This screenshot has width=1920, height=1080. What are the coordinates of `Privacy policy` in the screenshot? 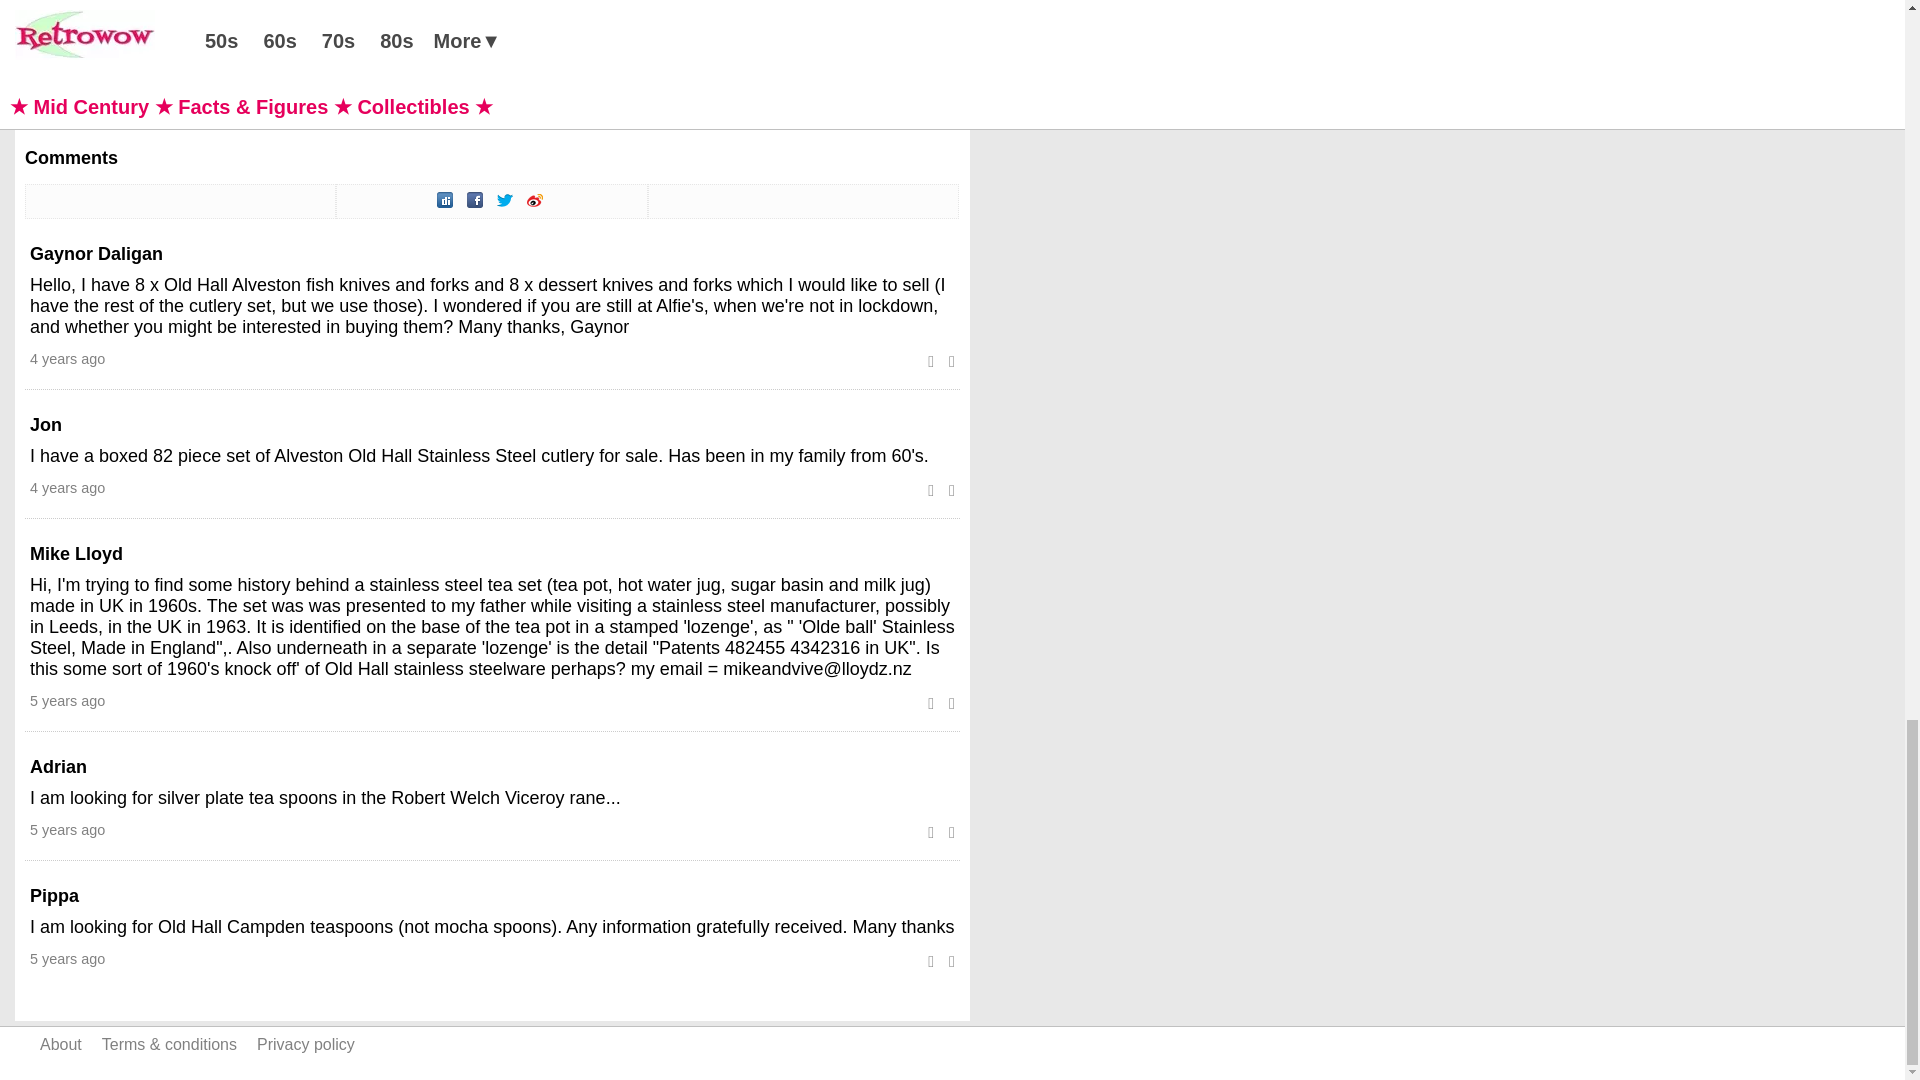 It's located at (306, 1044).